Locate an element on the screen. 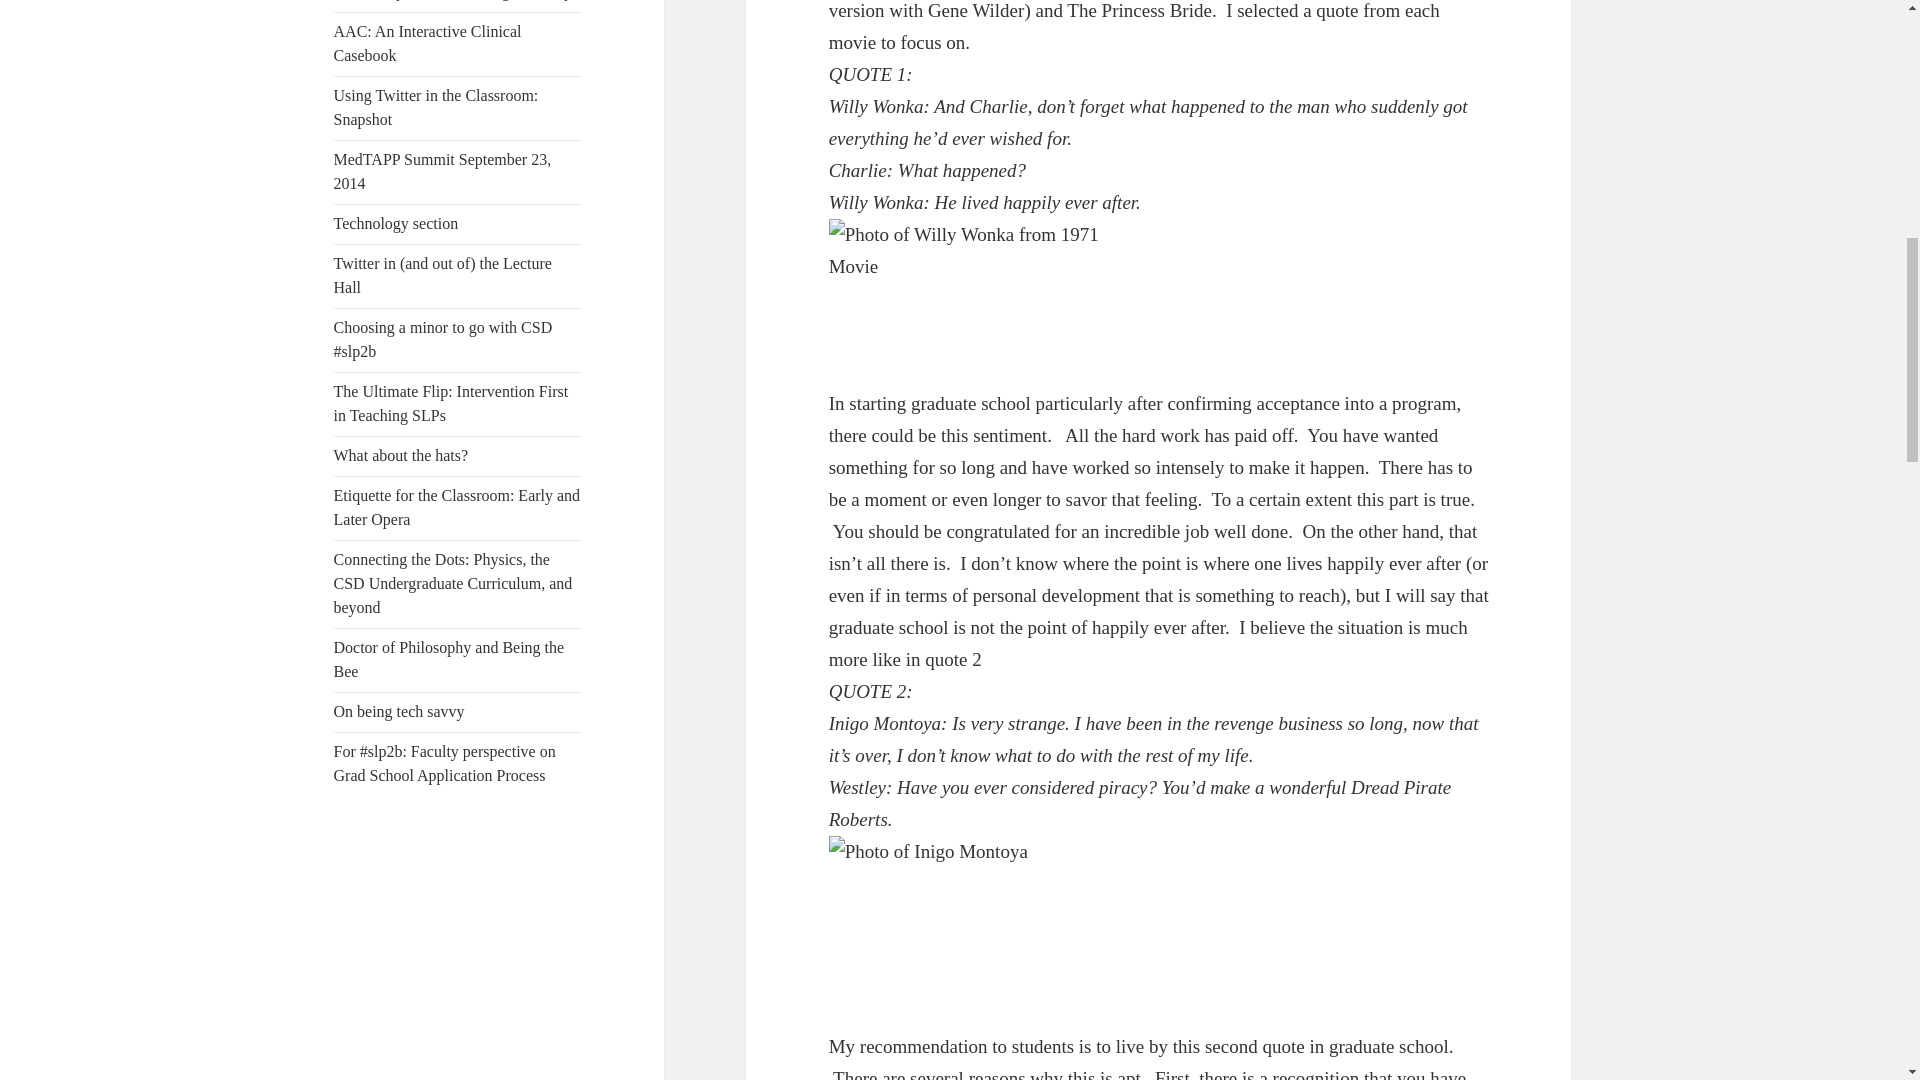 Image resolution: width=1920 pixels, height=1080 pixels. Etiquette for the Classroom: Early and Later Opera is located at coordinates (458, 508).